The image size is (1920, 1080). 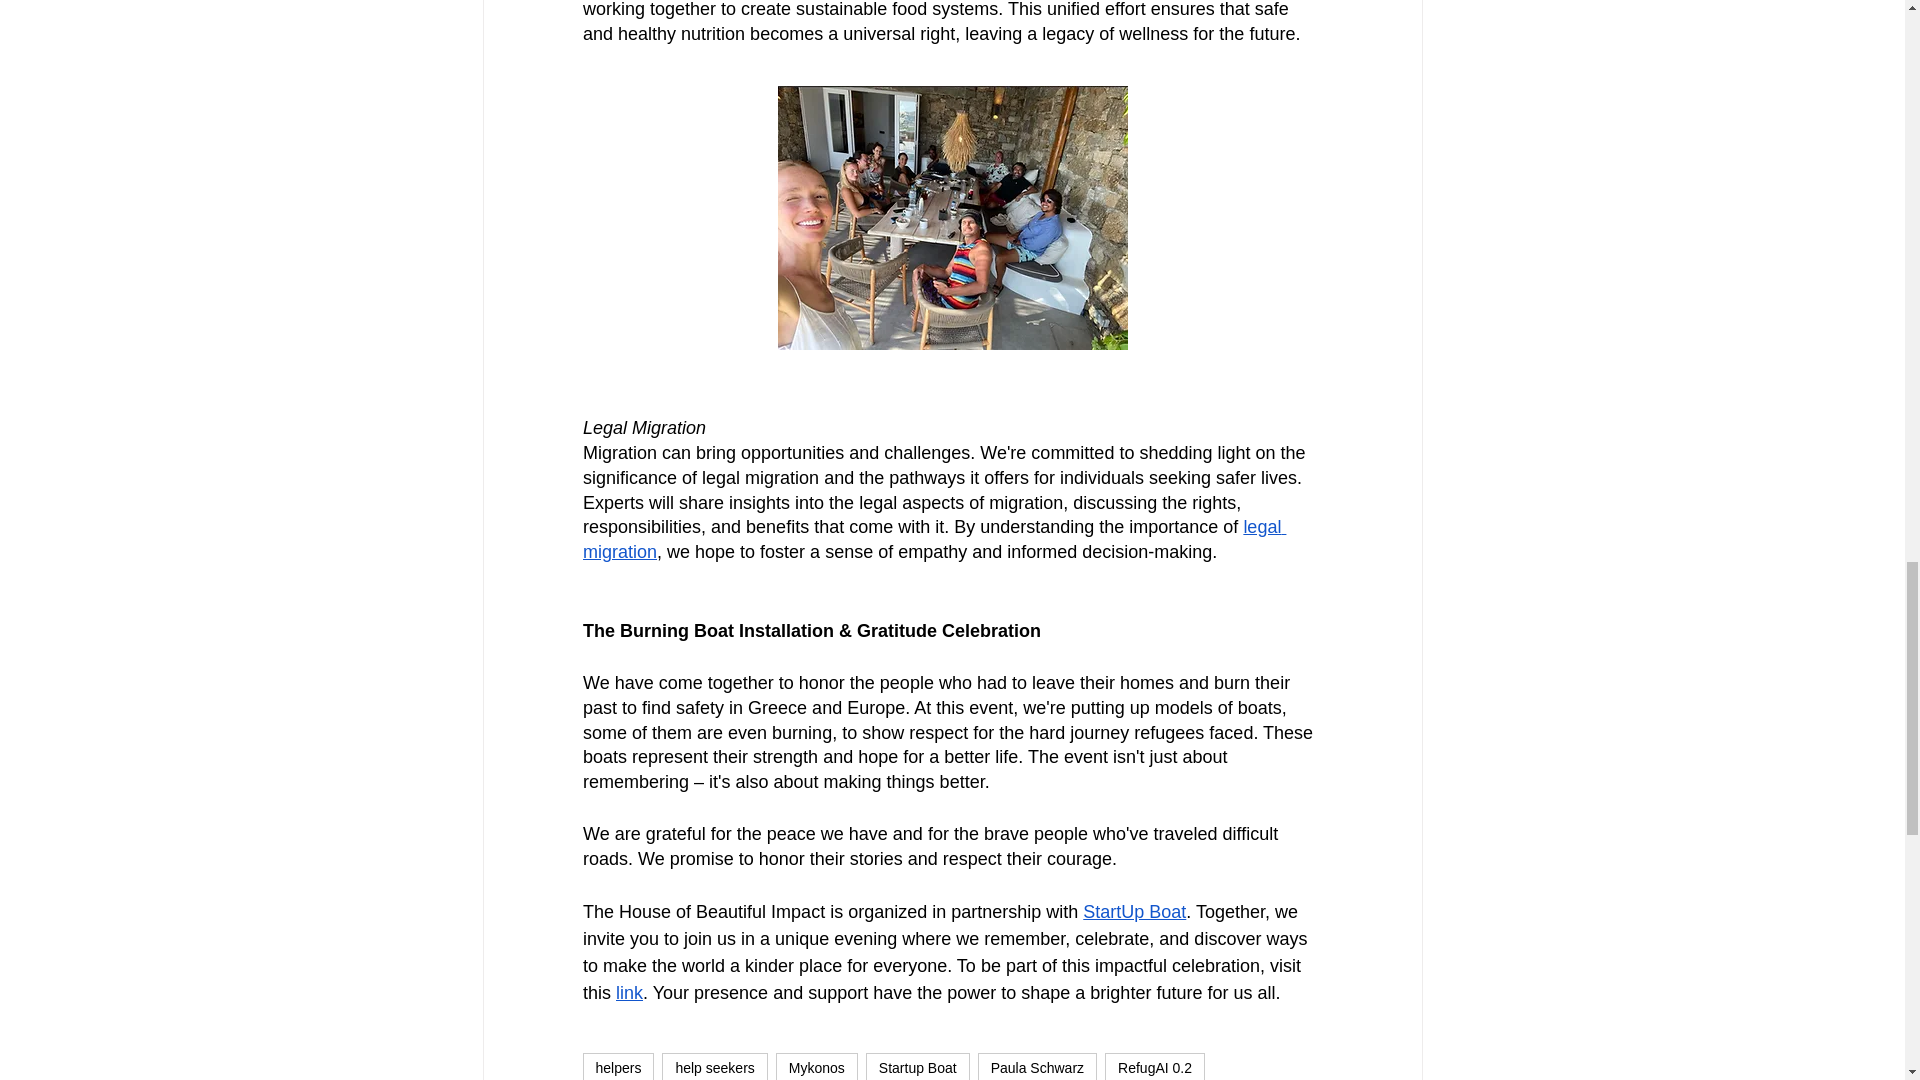 I want to click on Mykonos, so click(x=816, y=1066).